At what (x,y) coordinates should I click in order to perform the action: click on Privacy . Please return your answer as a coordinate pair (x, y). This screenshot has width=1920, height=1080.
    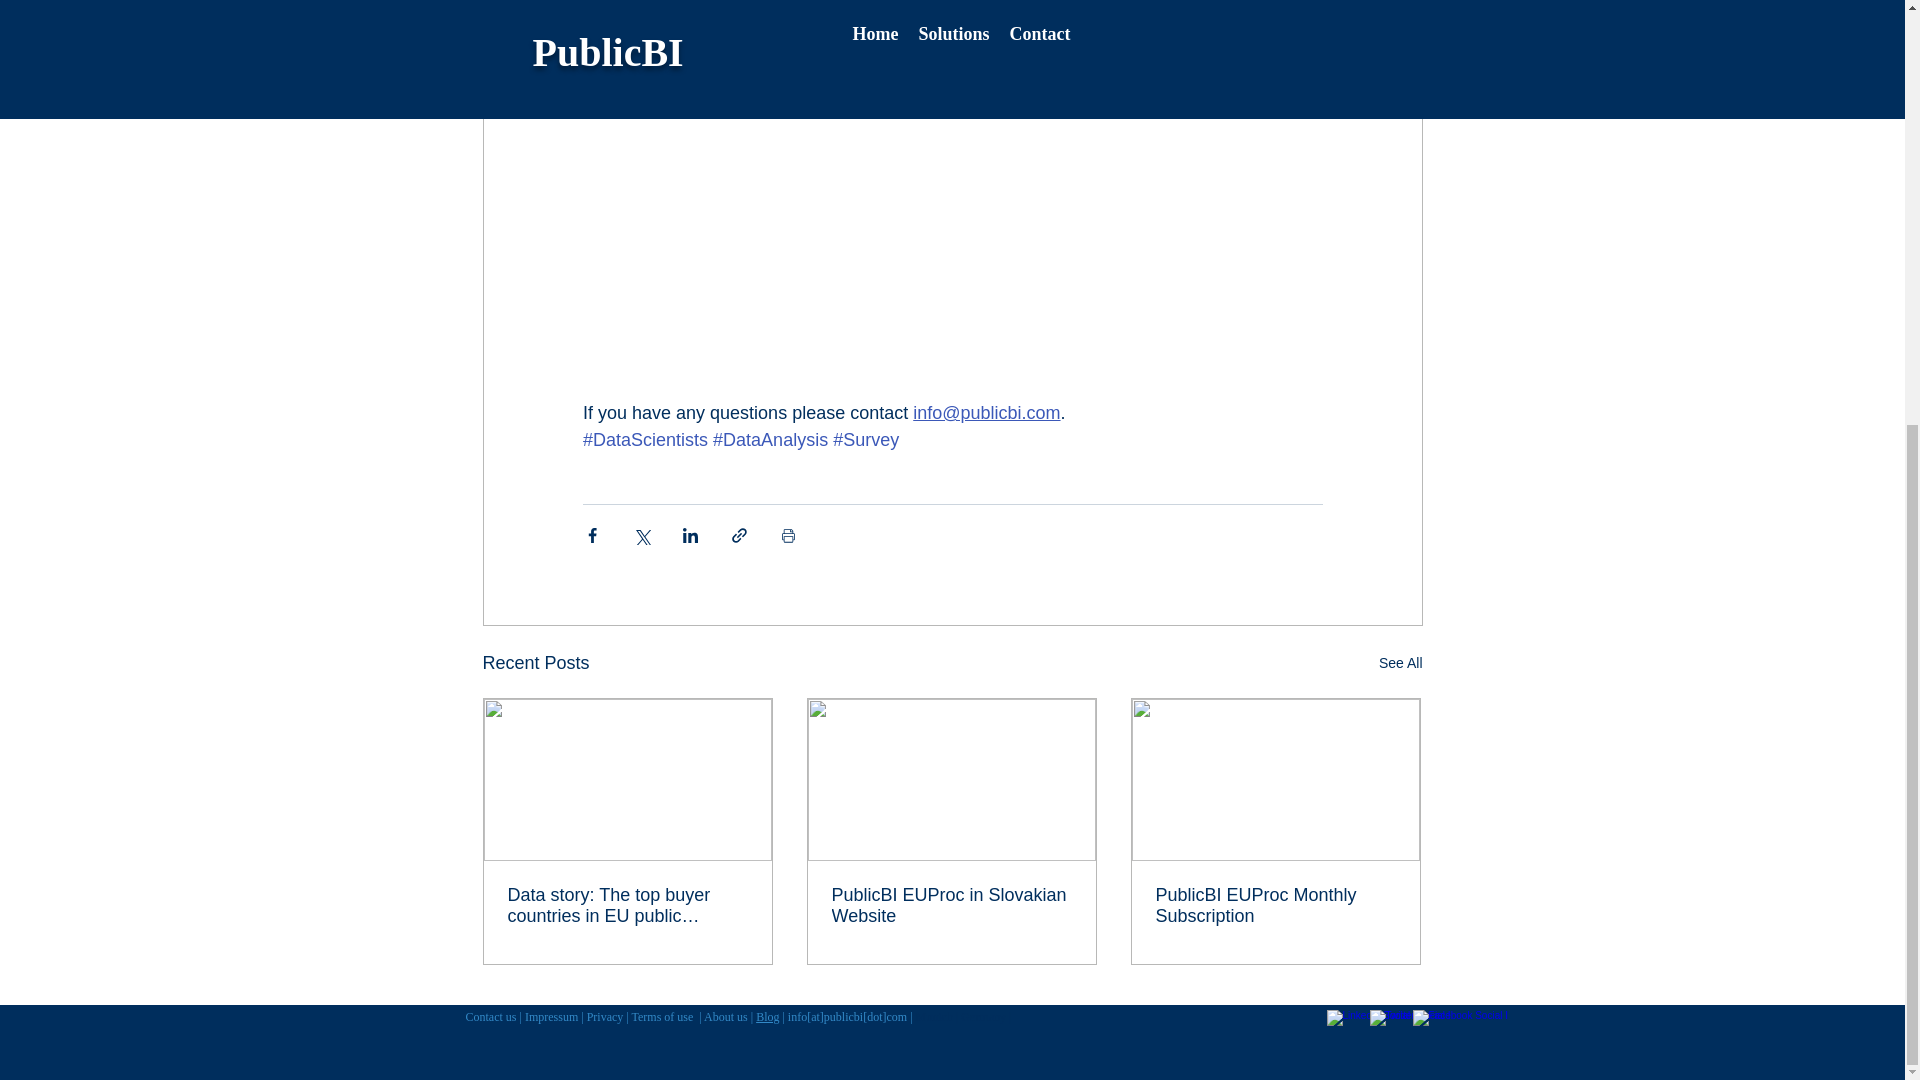
    Looking at the image, I should click on (607, 1016).